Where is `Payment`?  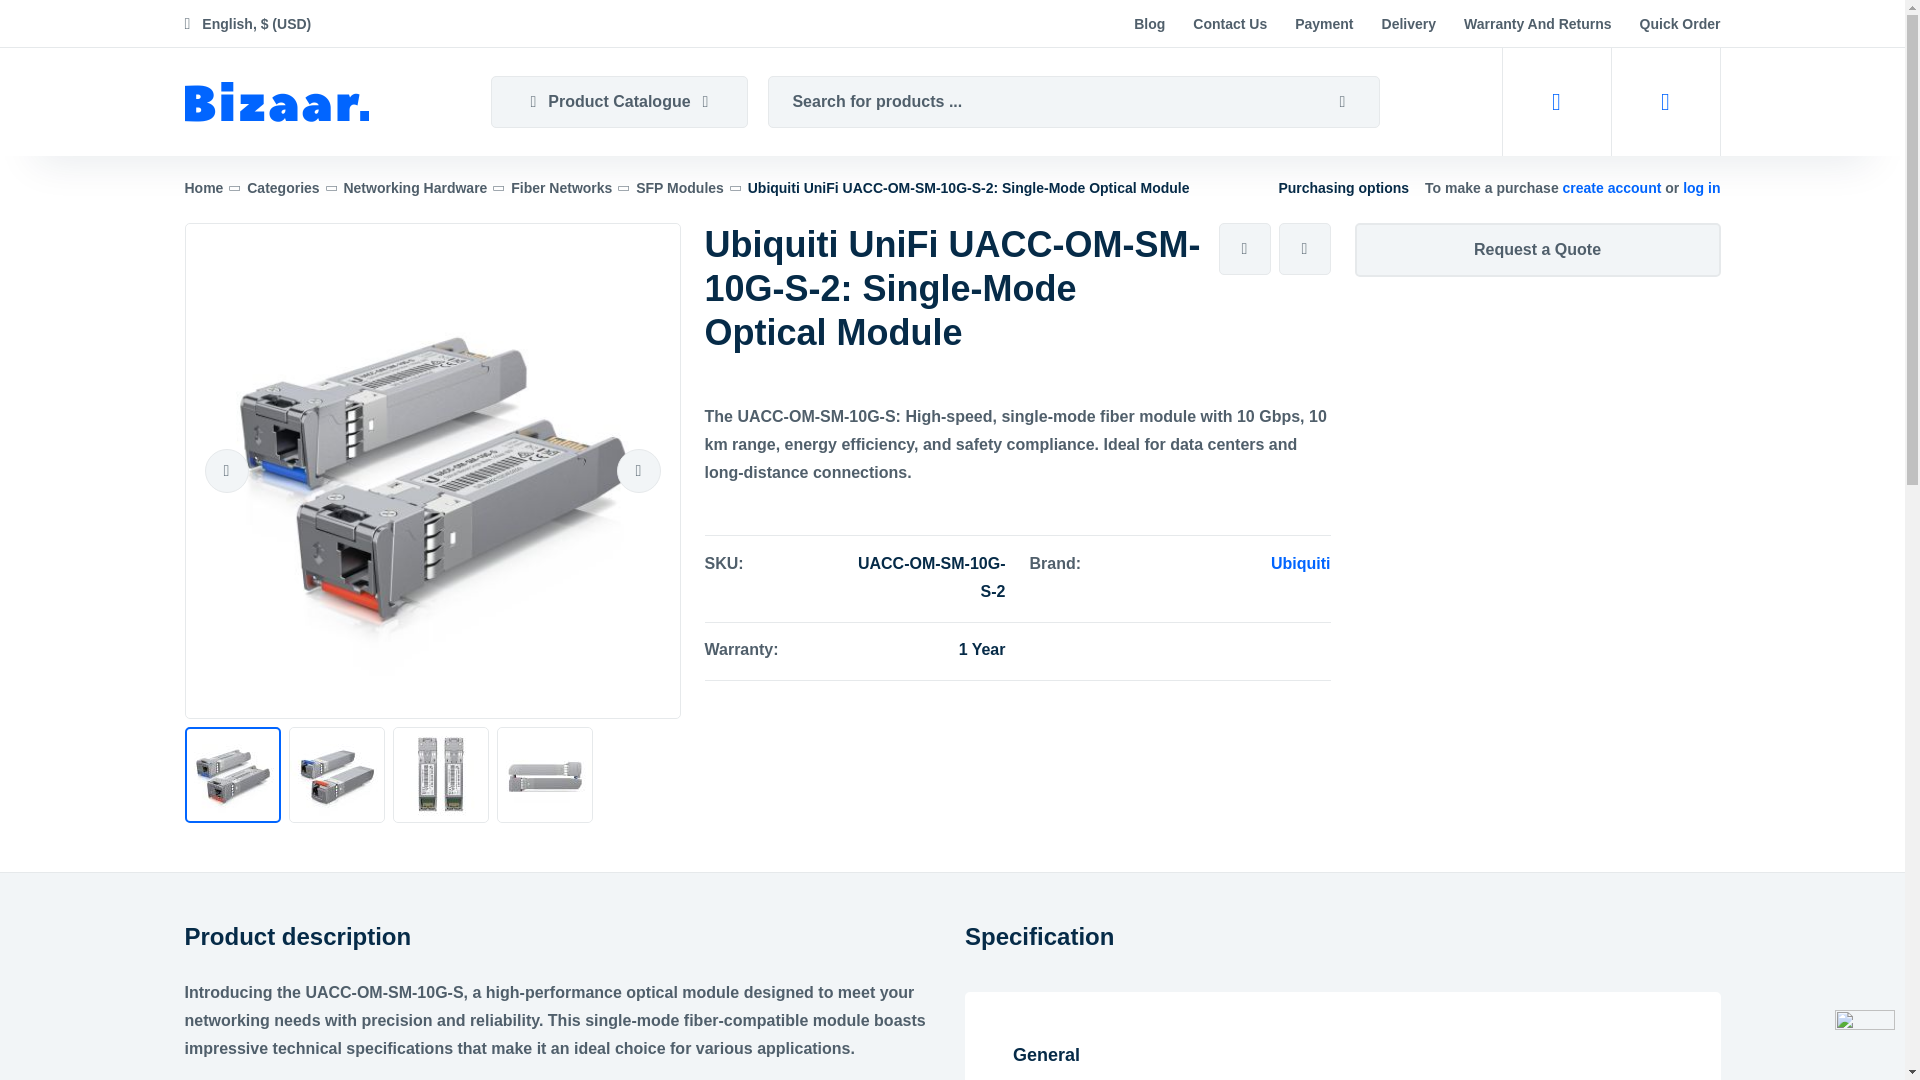
Payment is located at coordinates (1324, 24).